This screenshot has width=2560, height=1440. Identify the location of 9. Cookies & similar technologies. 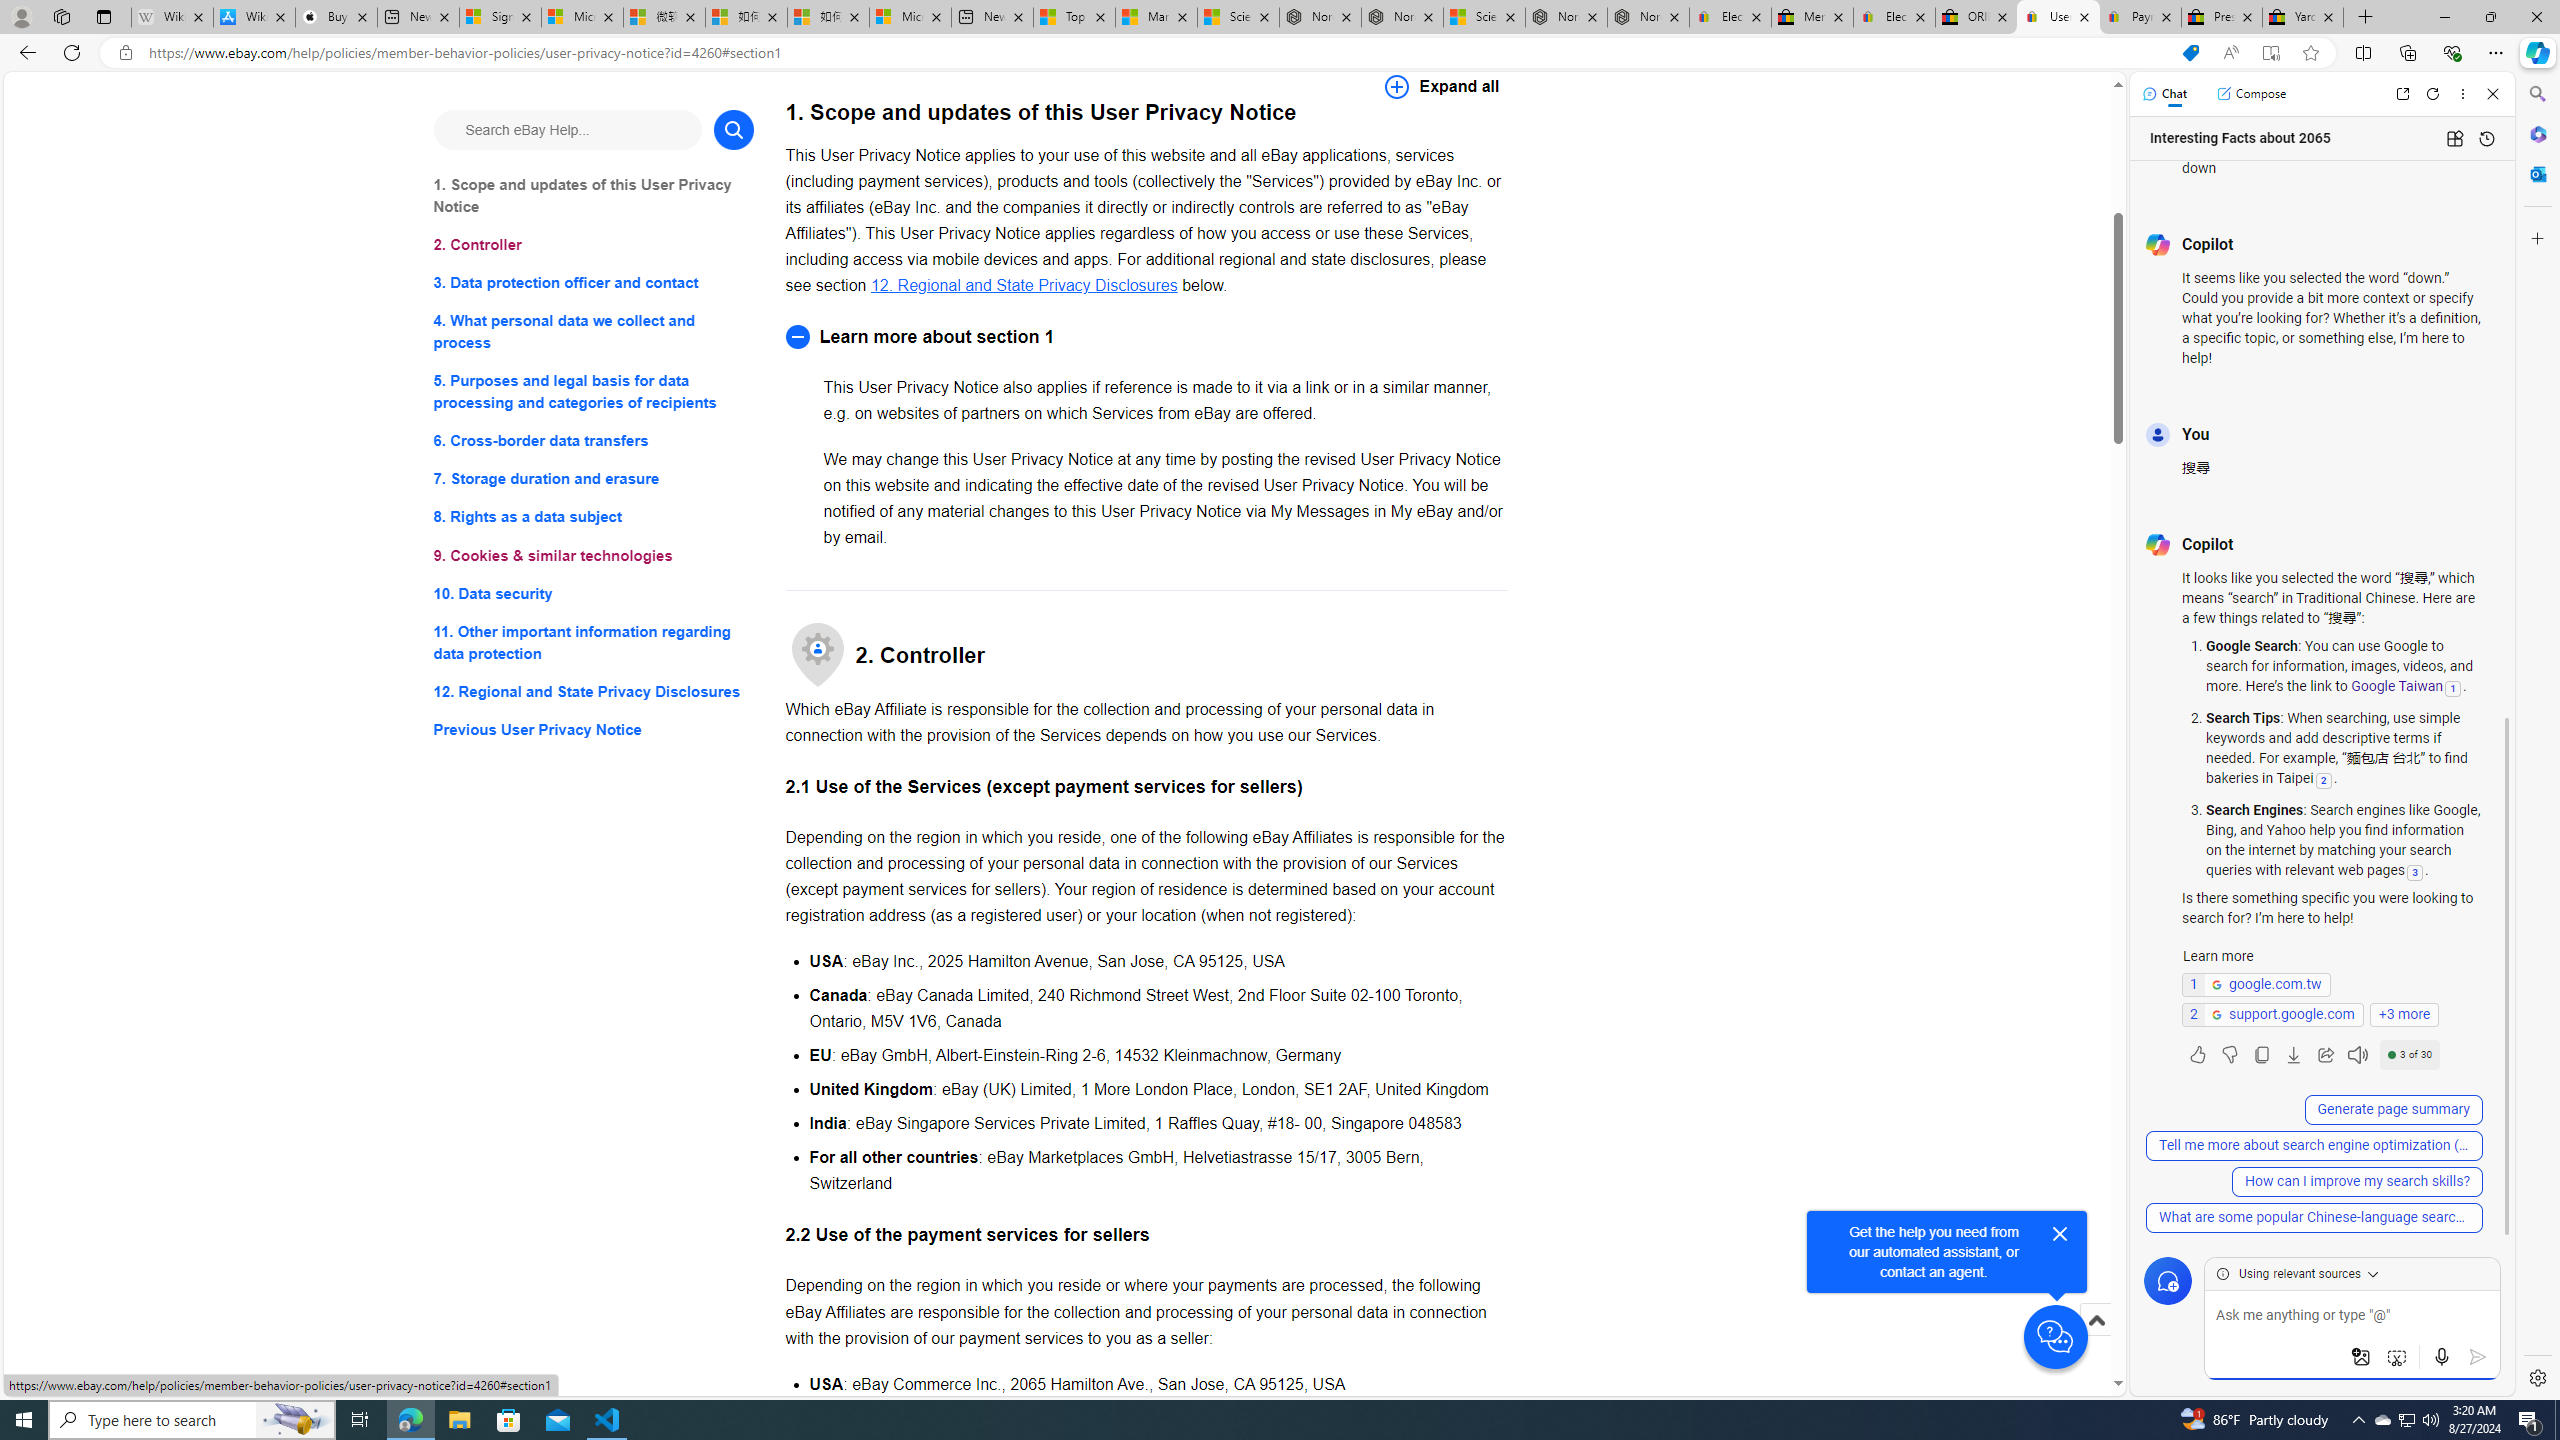
(594, 556).